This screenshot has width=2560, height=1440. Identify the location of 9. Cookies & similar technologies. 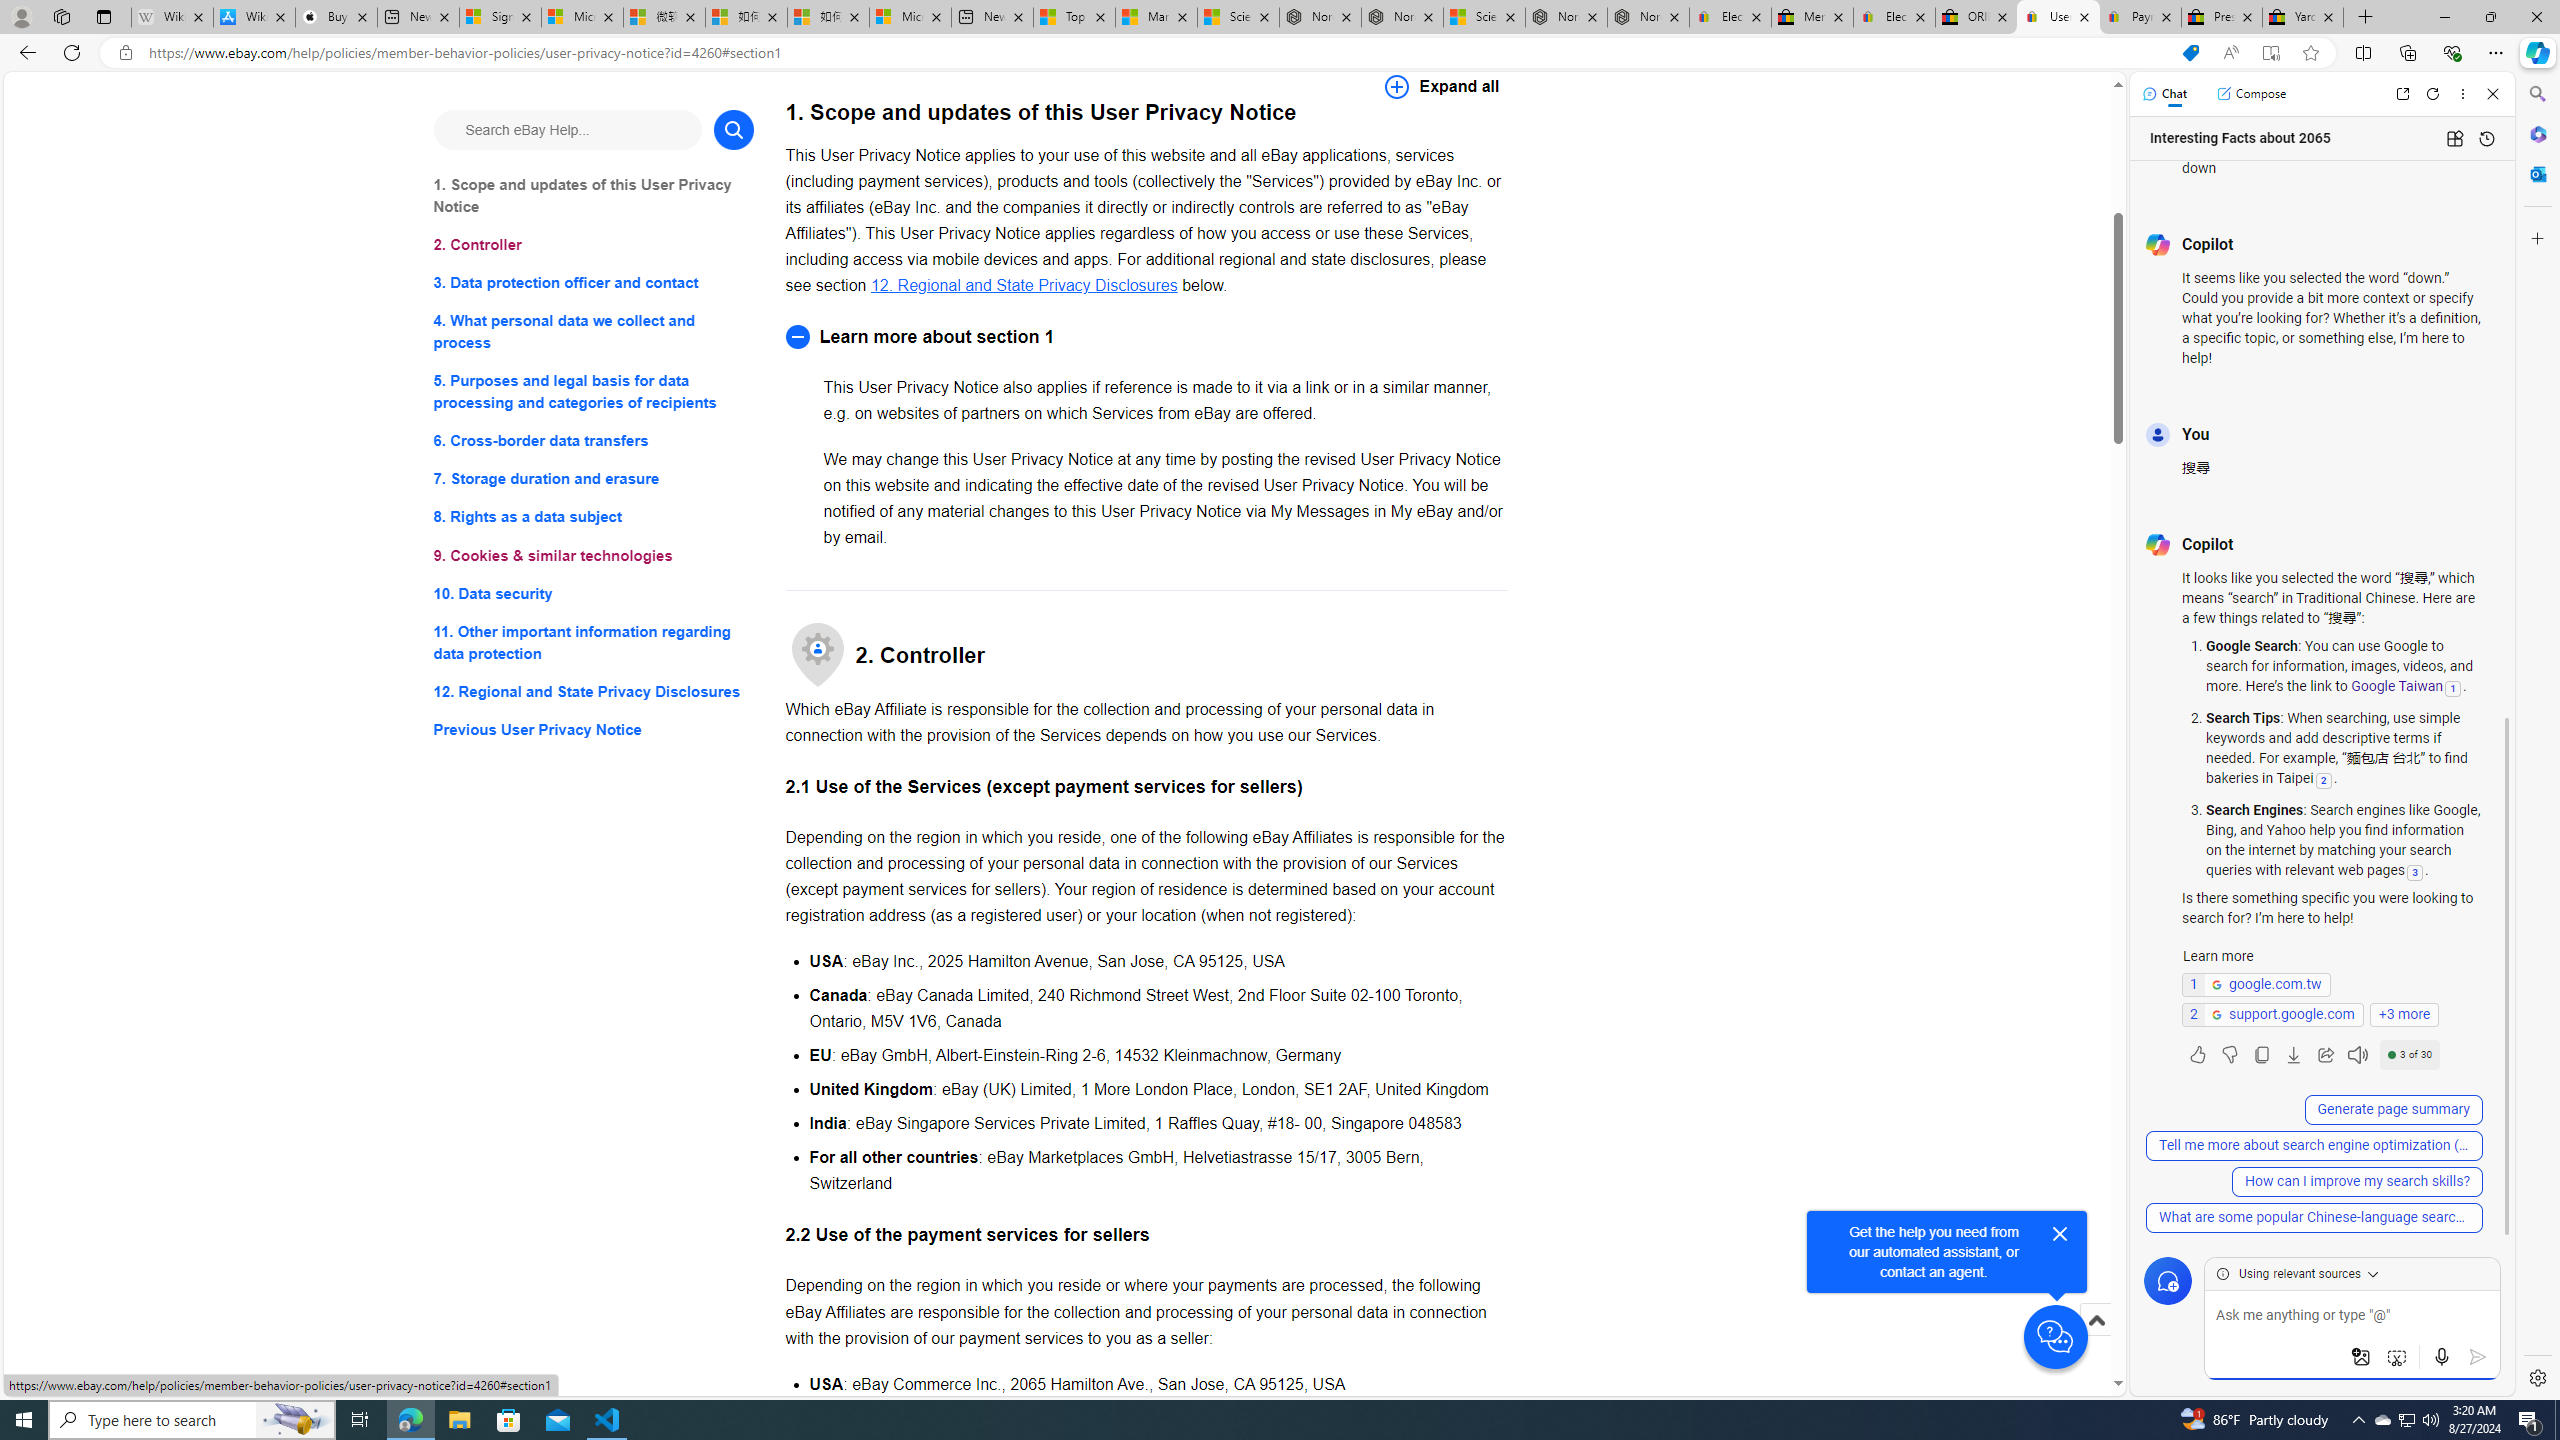
(594, 556).